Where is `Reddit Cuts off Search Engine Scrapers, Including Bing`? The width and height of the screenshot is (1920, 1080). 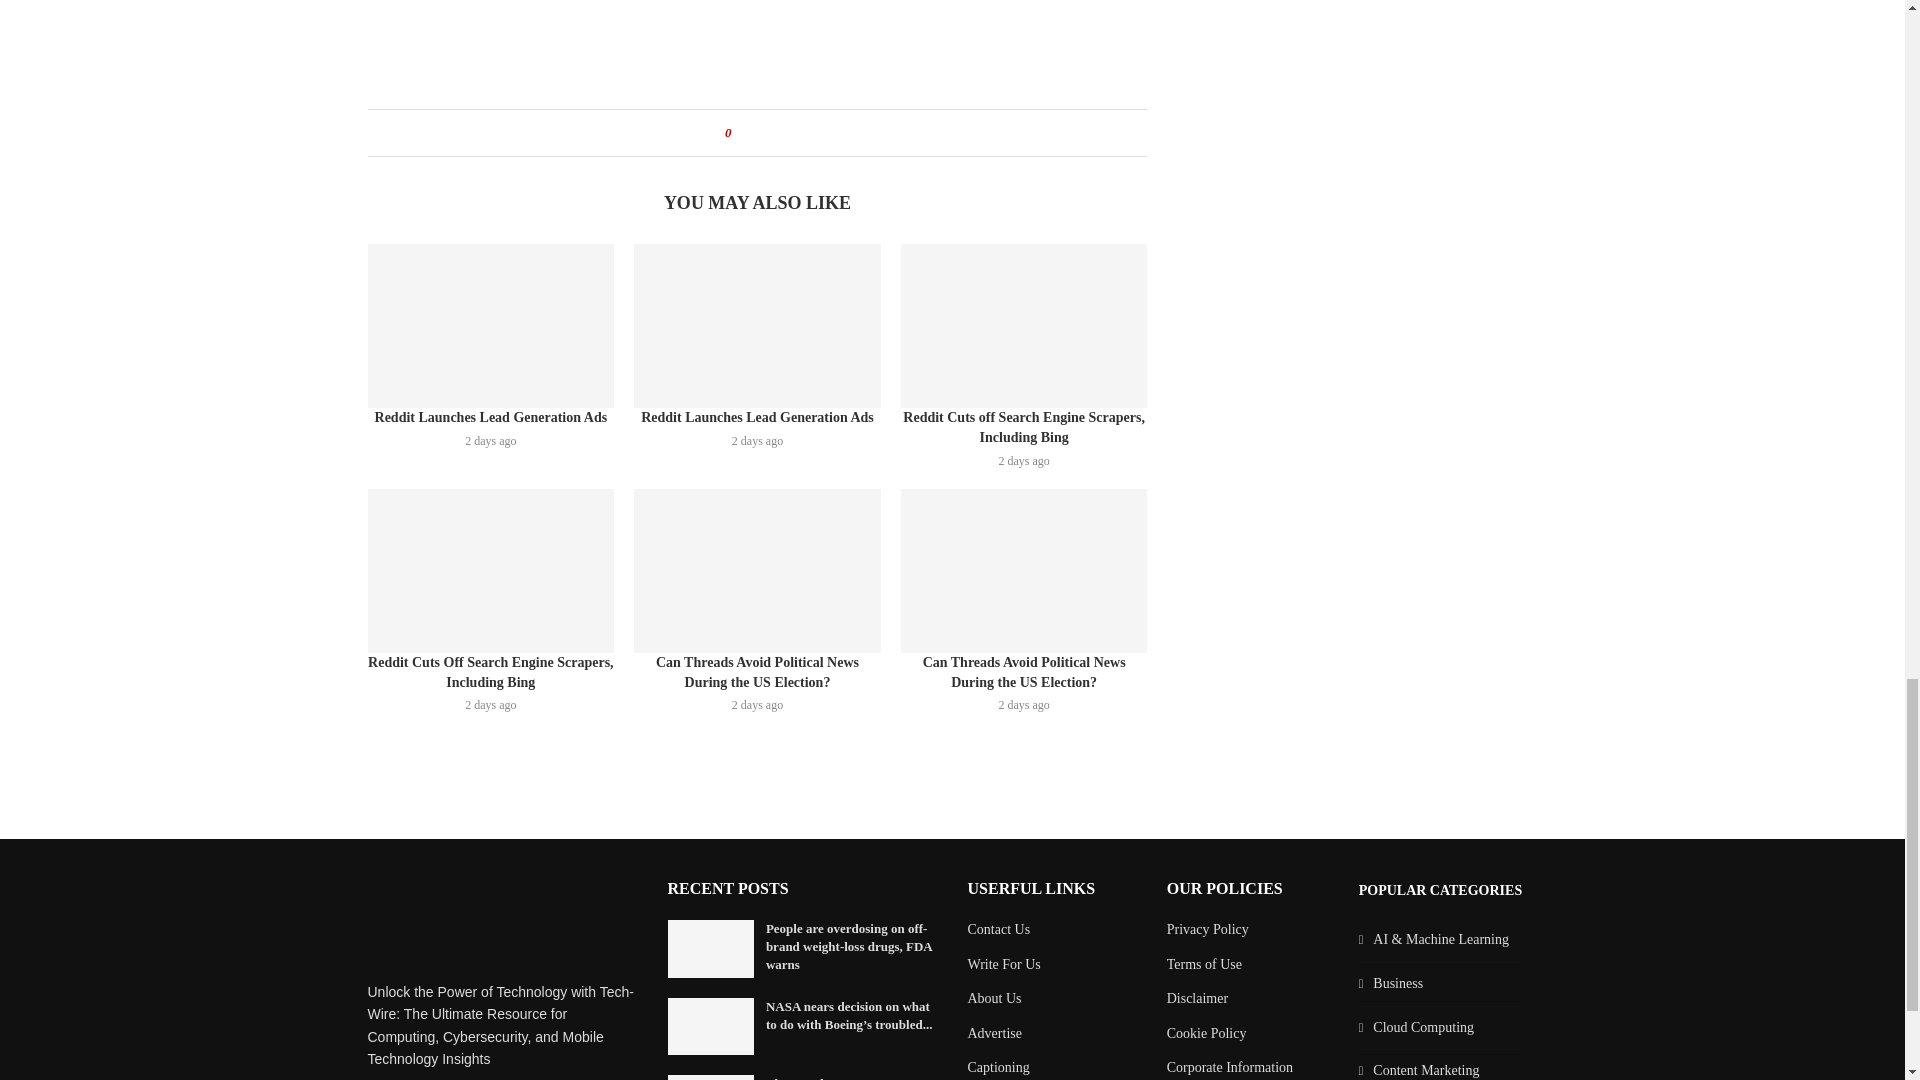 Reddit Cuts off Search Engine Scrapers, Including Bing is located at coordinates (1024, 326).